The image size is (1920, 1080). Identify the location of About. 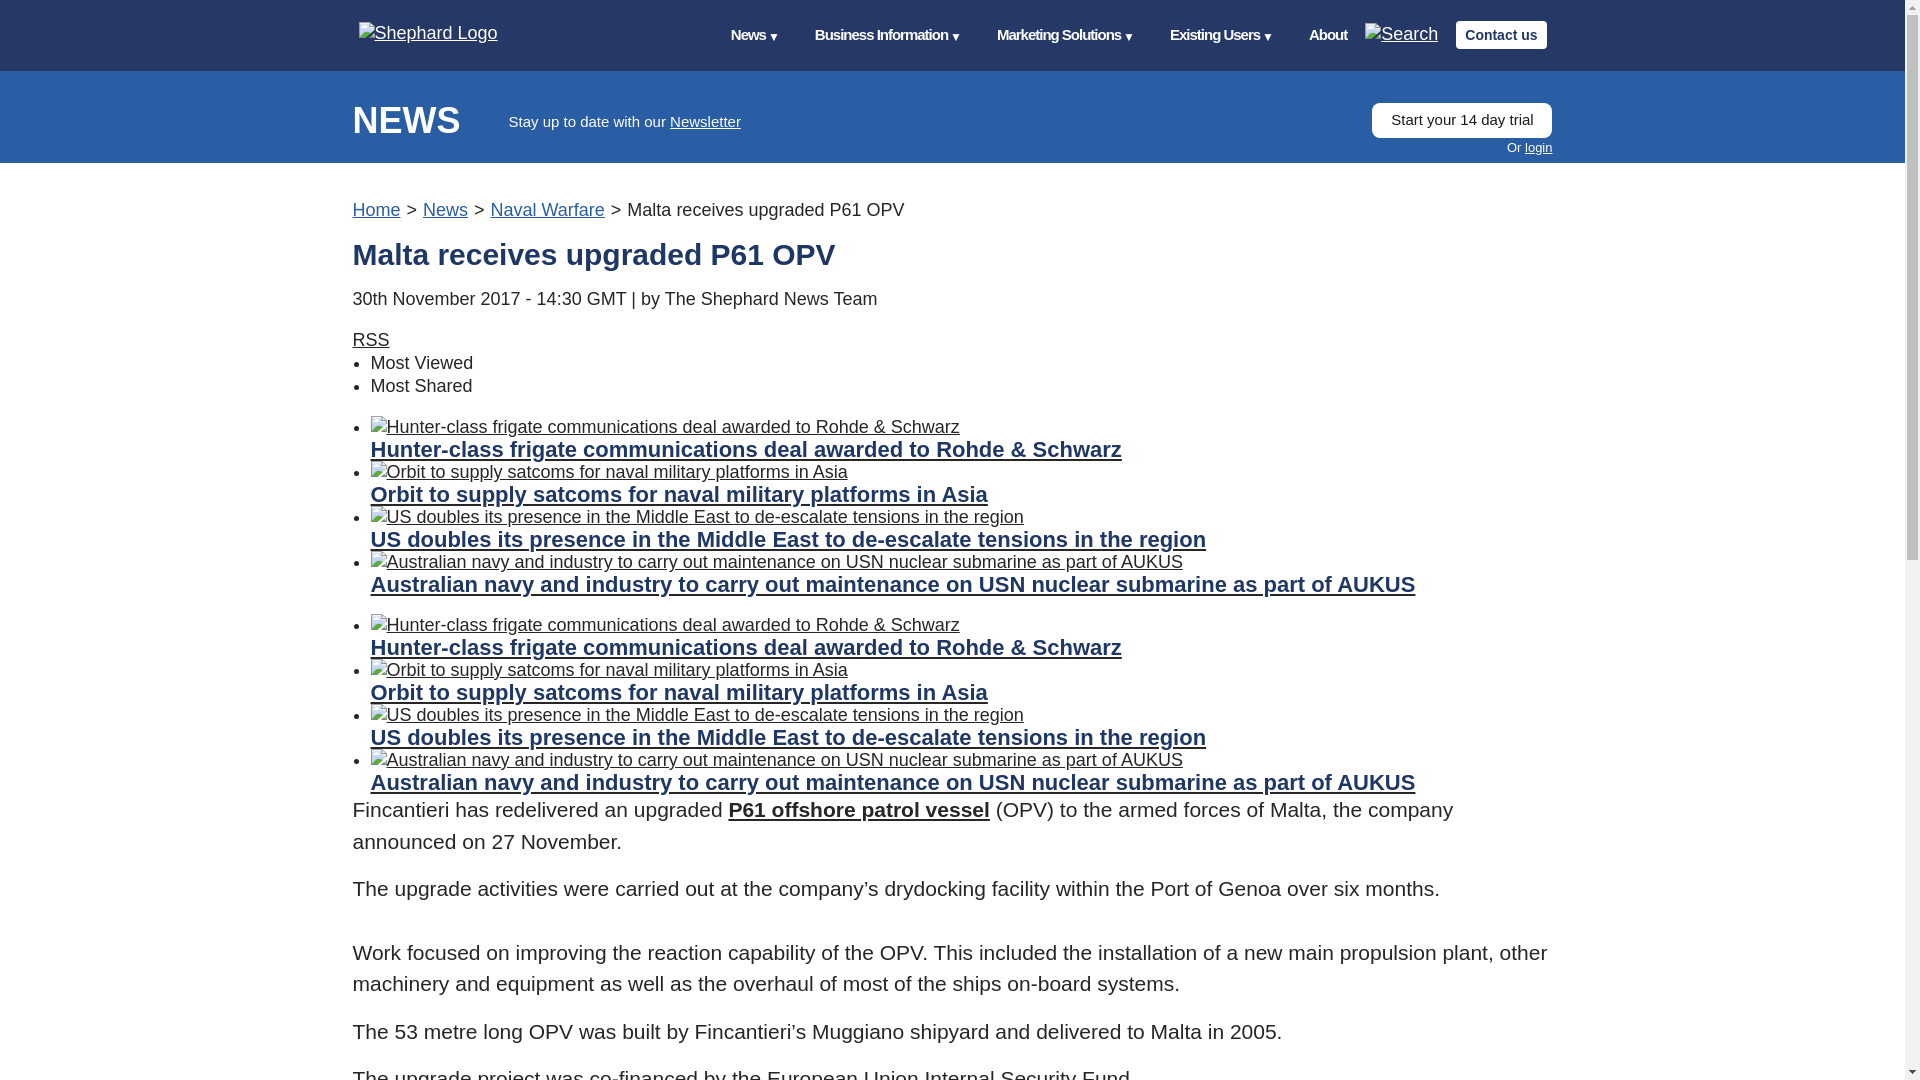
(1328, 36).